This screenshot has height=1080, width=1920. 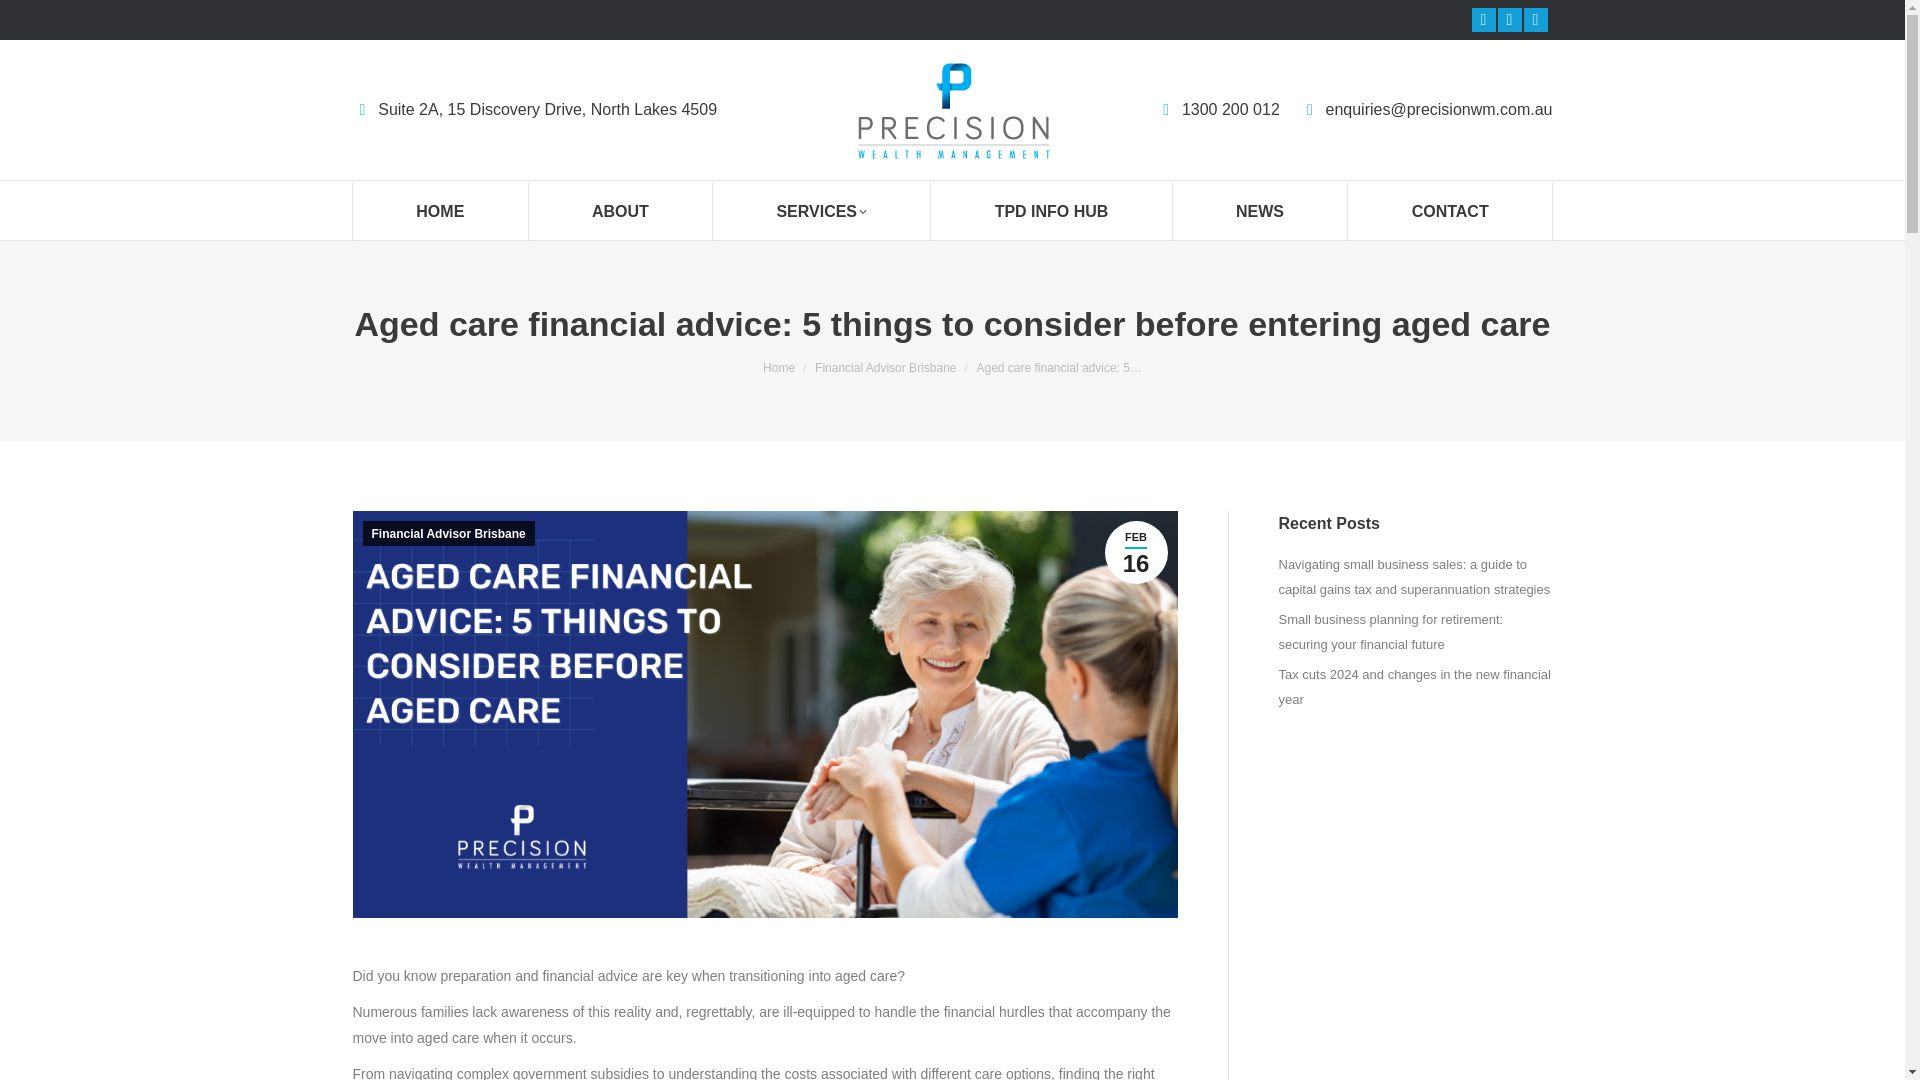 What do you see at coordinates (1484, 20) in the screenshot?
I see `Facebook page opens in new window` at bounding box center [1484, 20].